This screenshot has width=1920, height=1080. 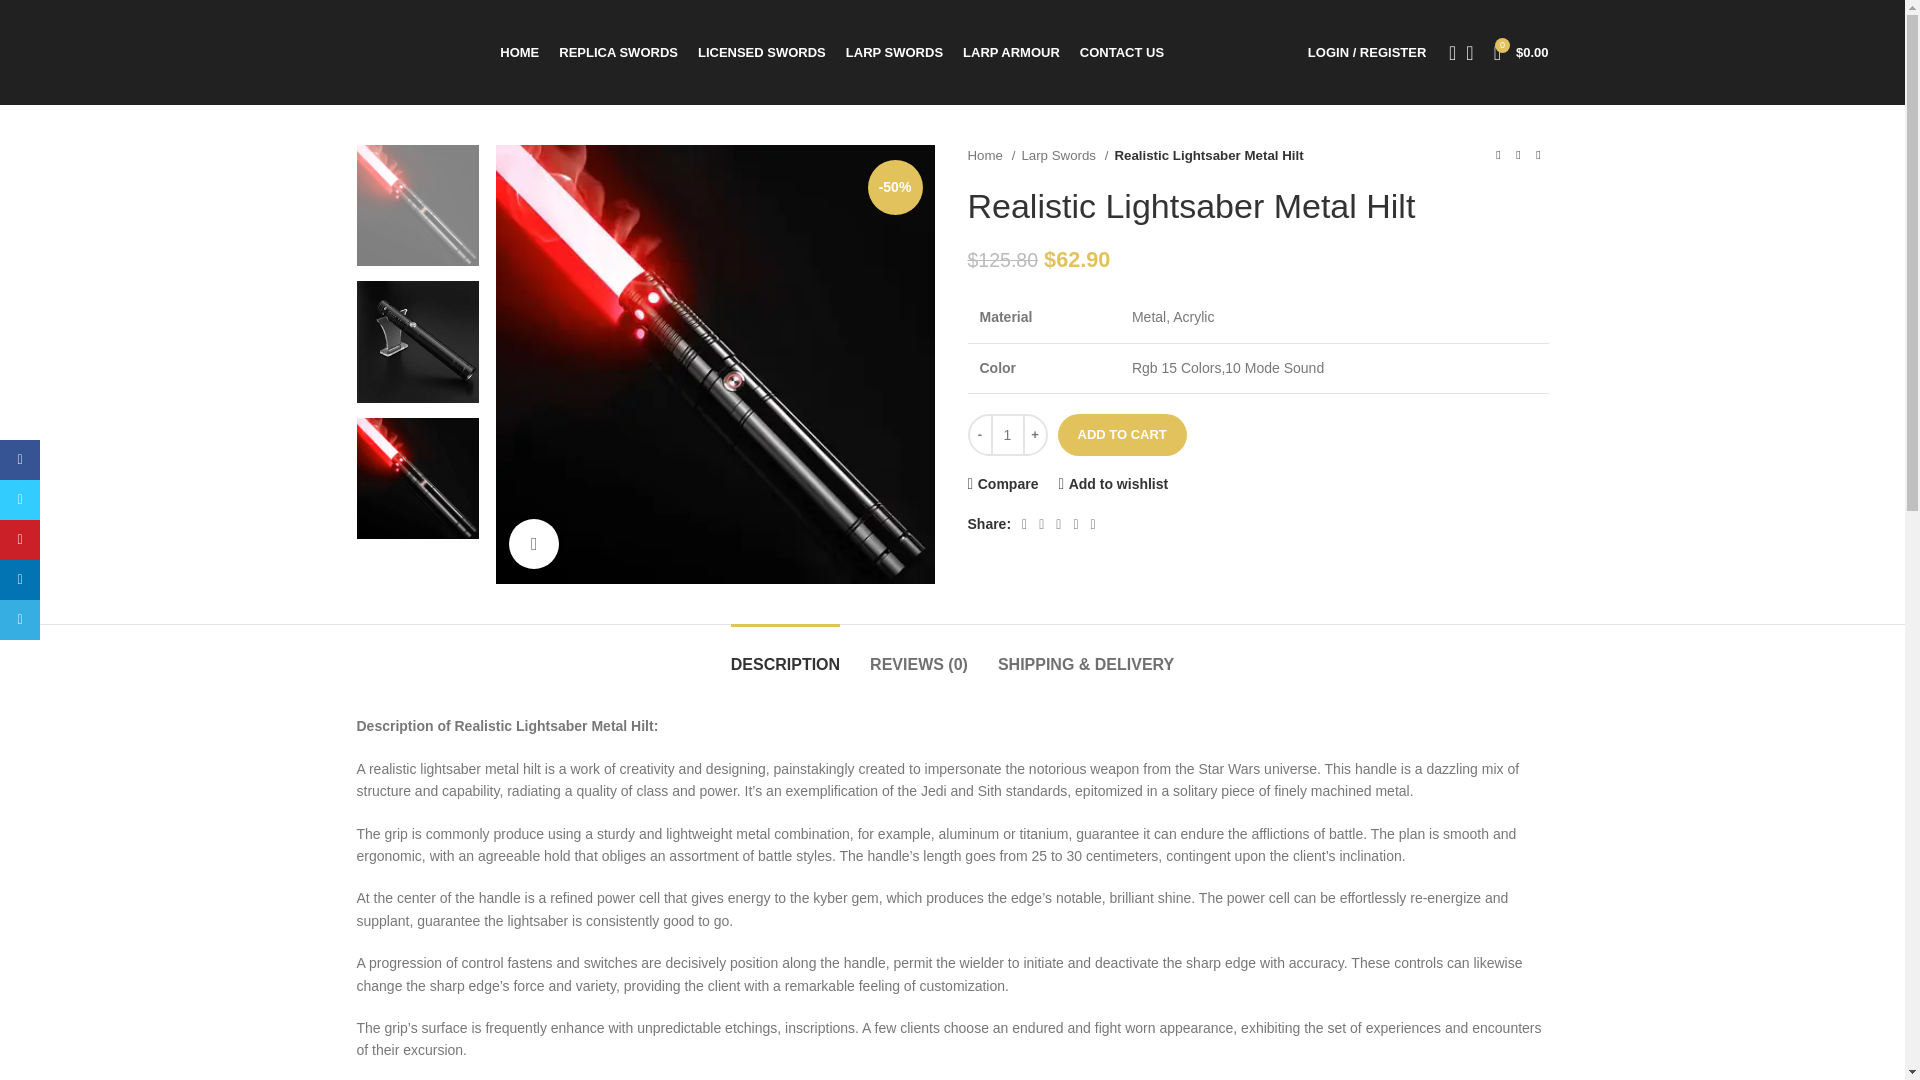 What do you see at coordinates (786, 654) in the screenshot?
I see `DESCRIPTION` at bounding box center [786, 654].